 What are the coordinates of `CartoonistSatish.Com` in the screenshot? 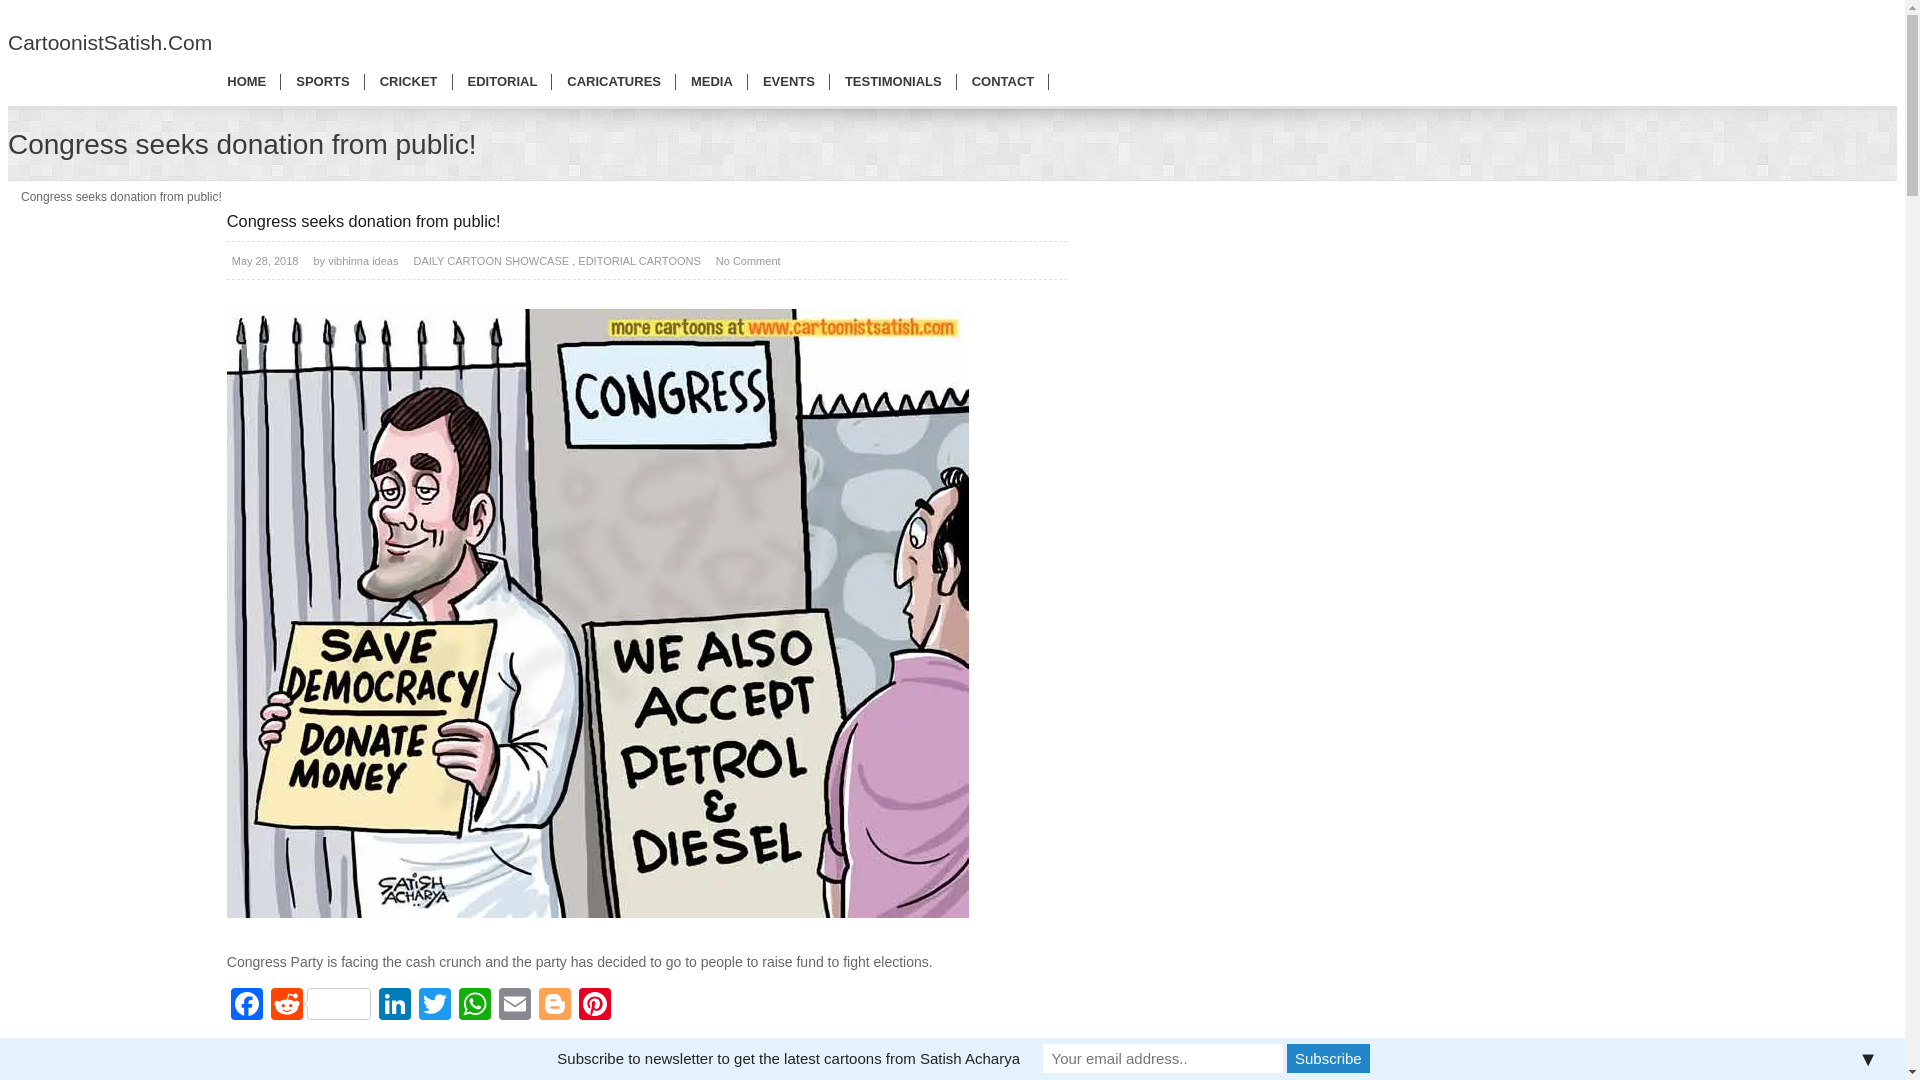 It's located at (109, 50).